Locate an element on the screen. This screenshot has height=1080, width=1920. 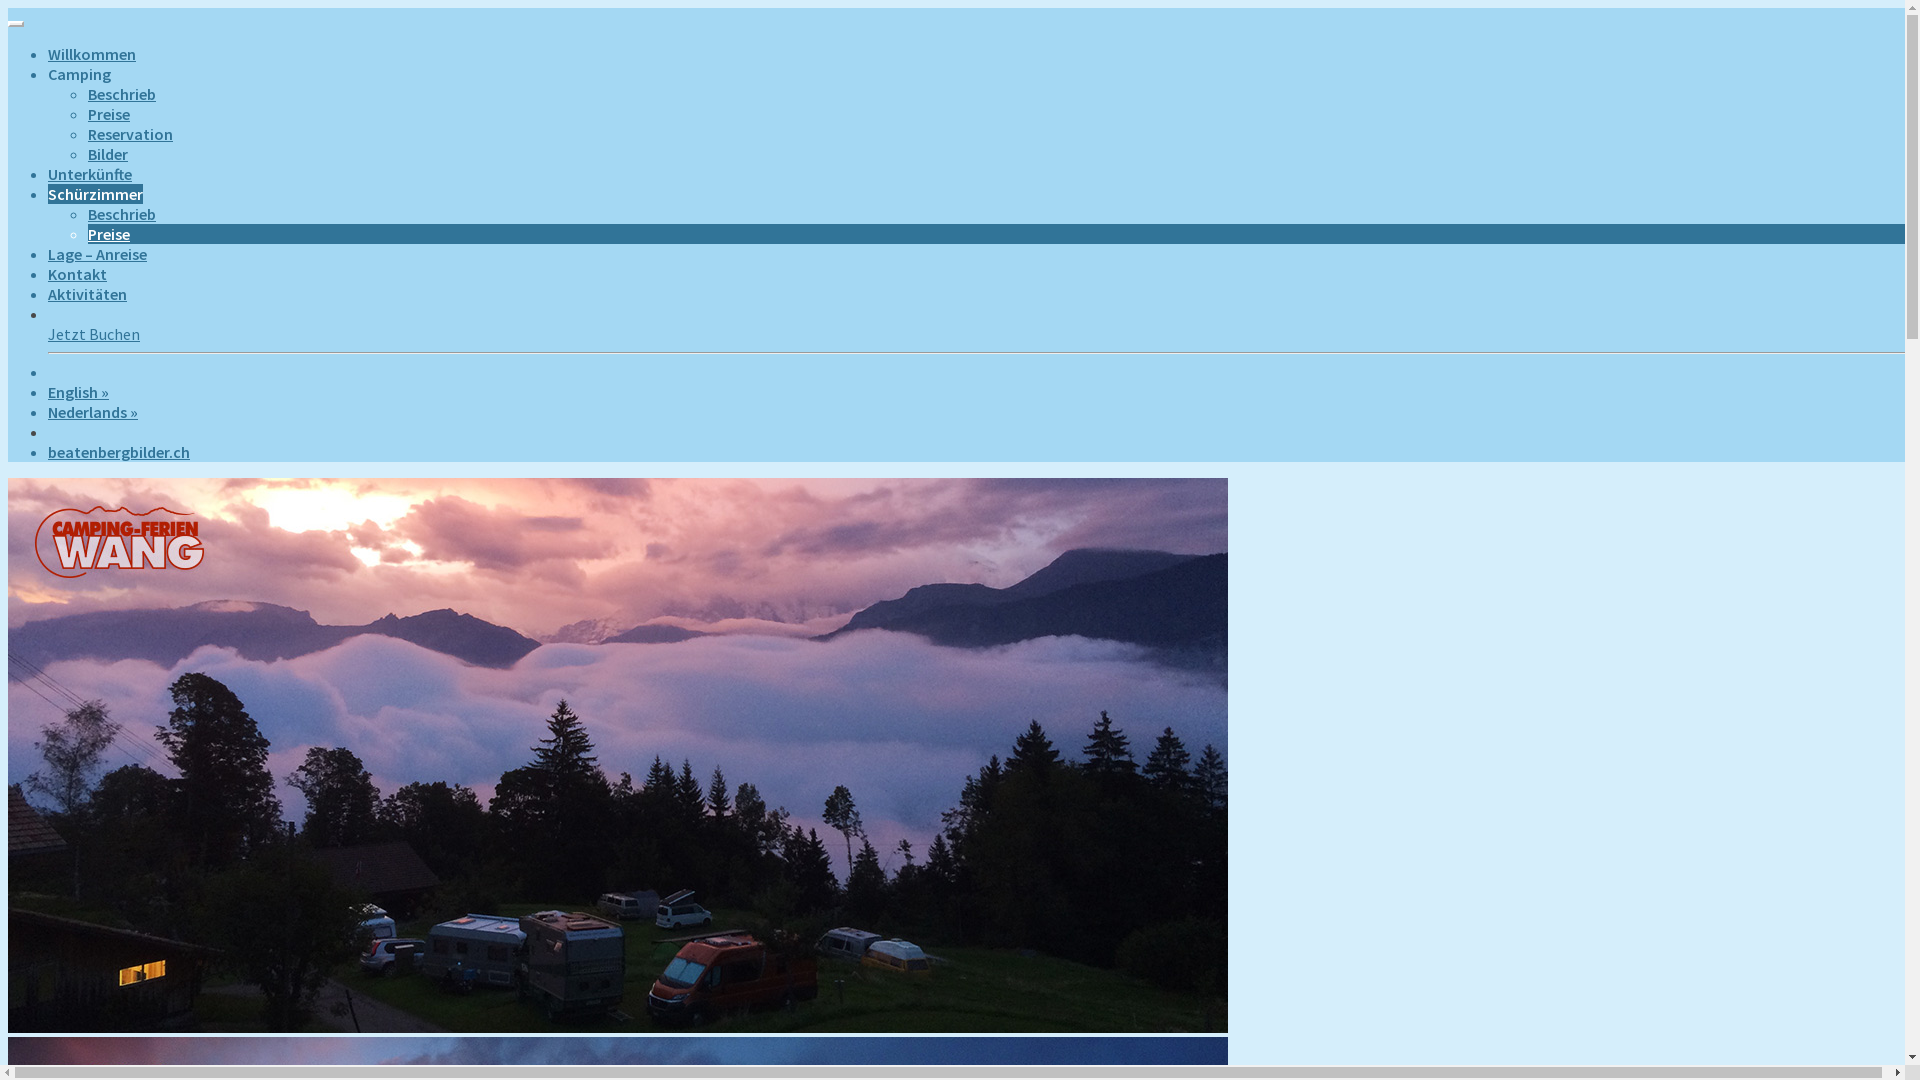
Camping is located at coordinates (80, 74).